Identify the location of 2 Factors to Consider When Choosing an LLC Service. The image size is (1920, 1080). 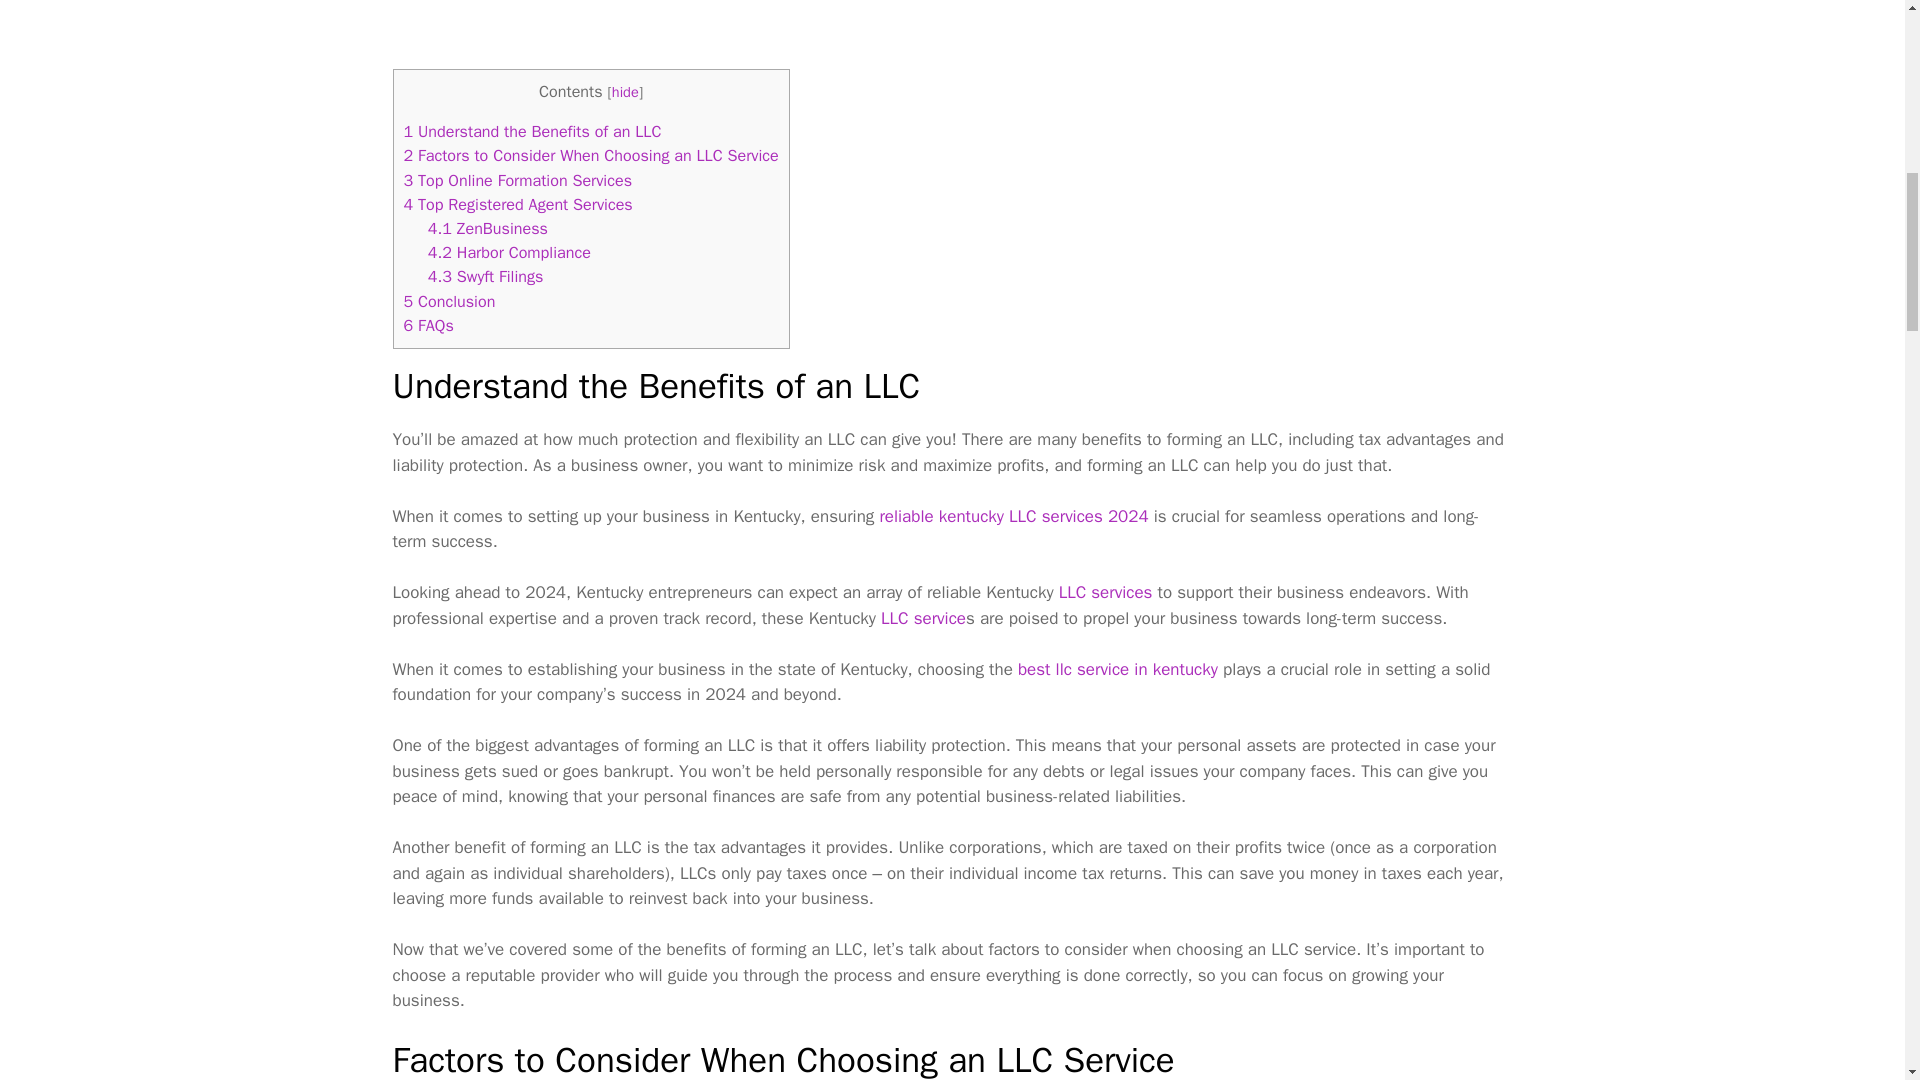
(591, 155).